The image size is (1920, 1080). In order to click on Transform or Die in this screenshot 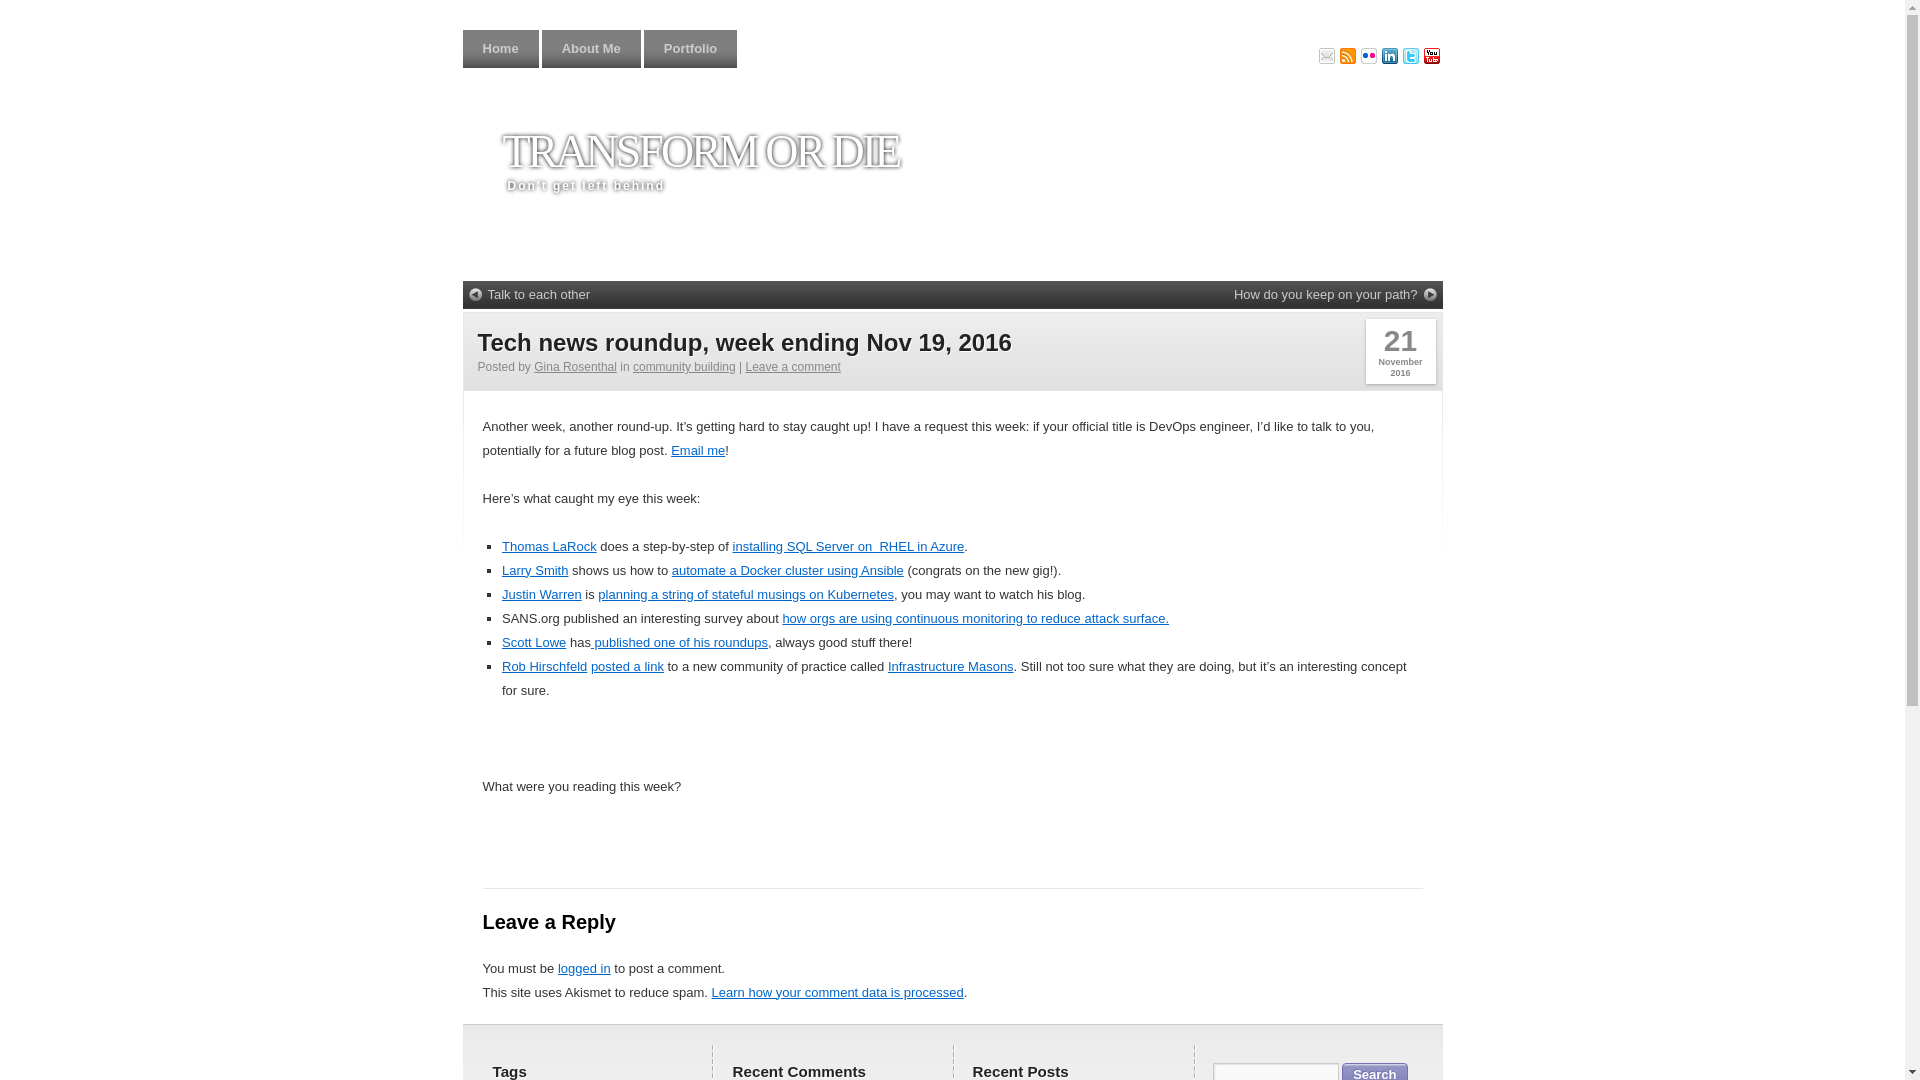, I will do `click(700, 152)`.